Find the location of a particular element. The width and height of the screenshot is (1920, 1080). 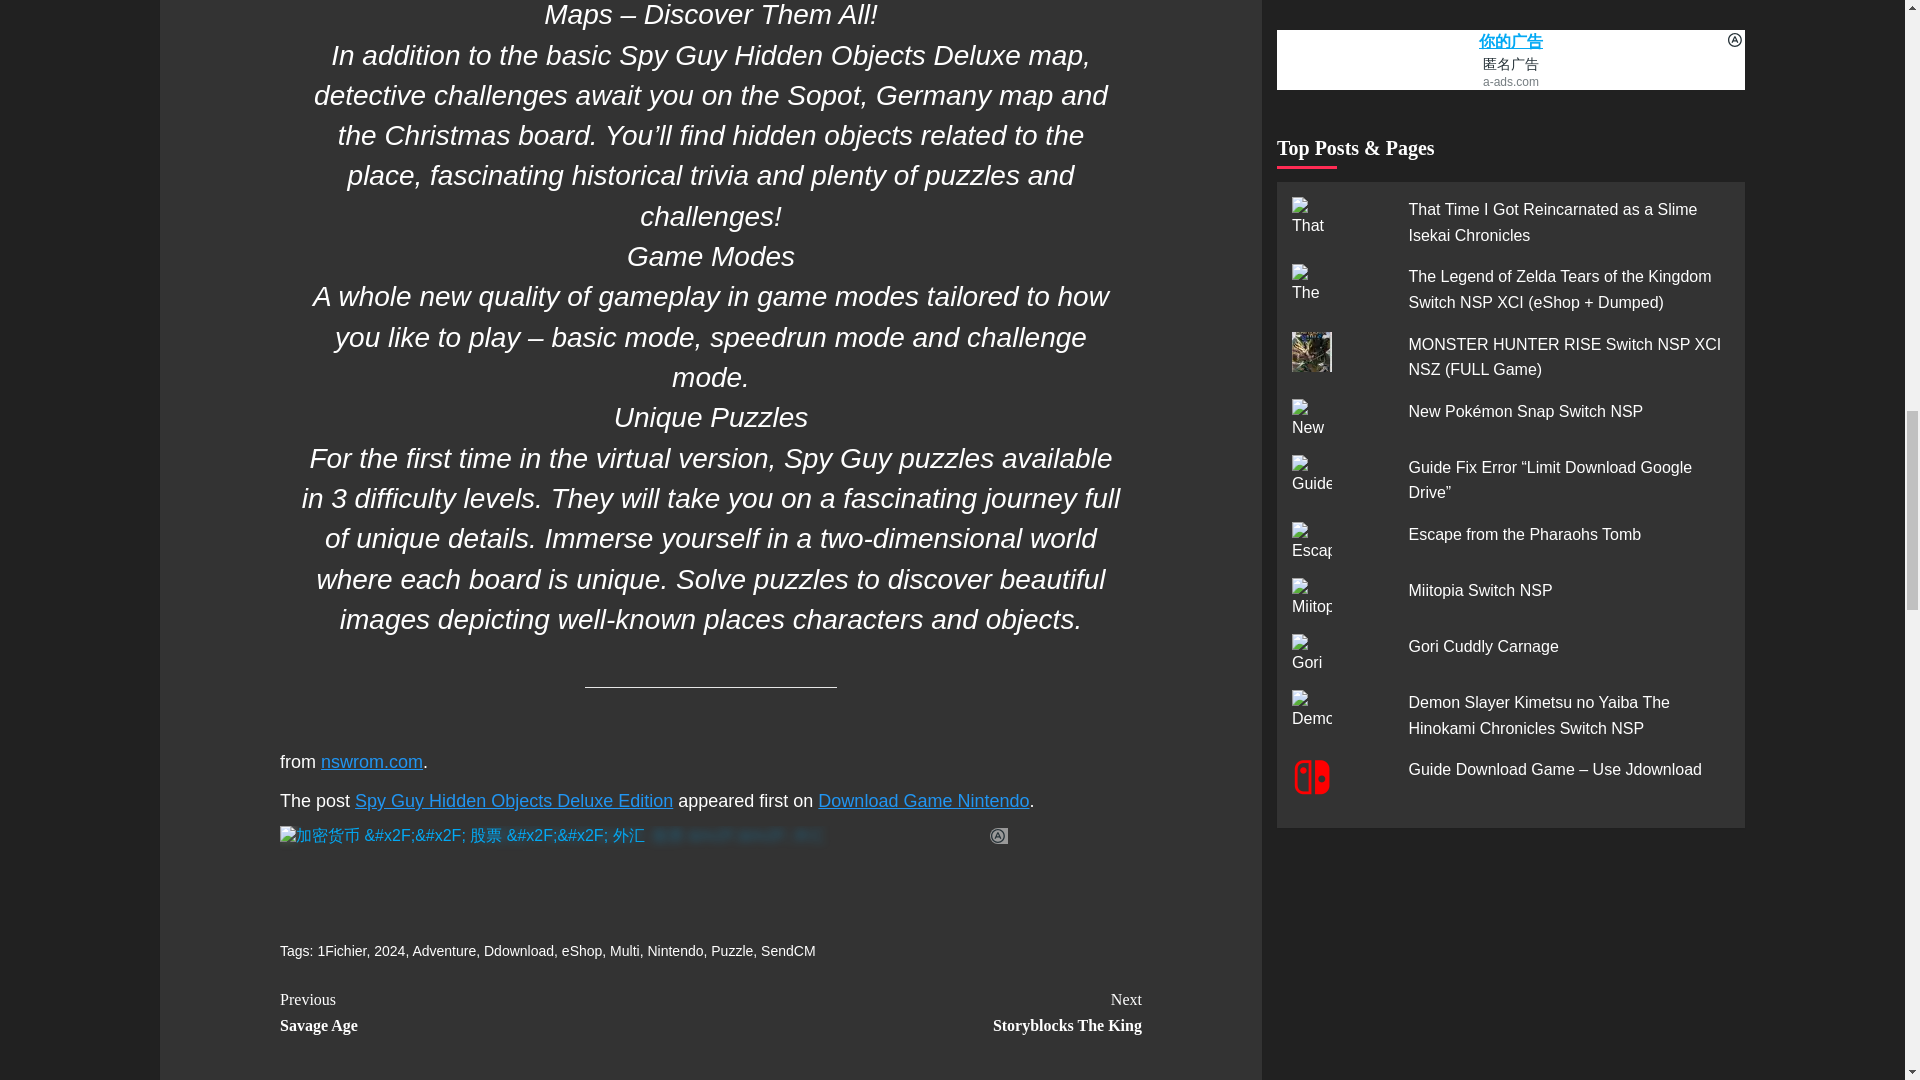

Spy Guy Hidden Objects Deluxe Edition is located at coordinates (787, 950).